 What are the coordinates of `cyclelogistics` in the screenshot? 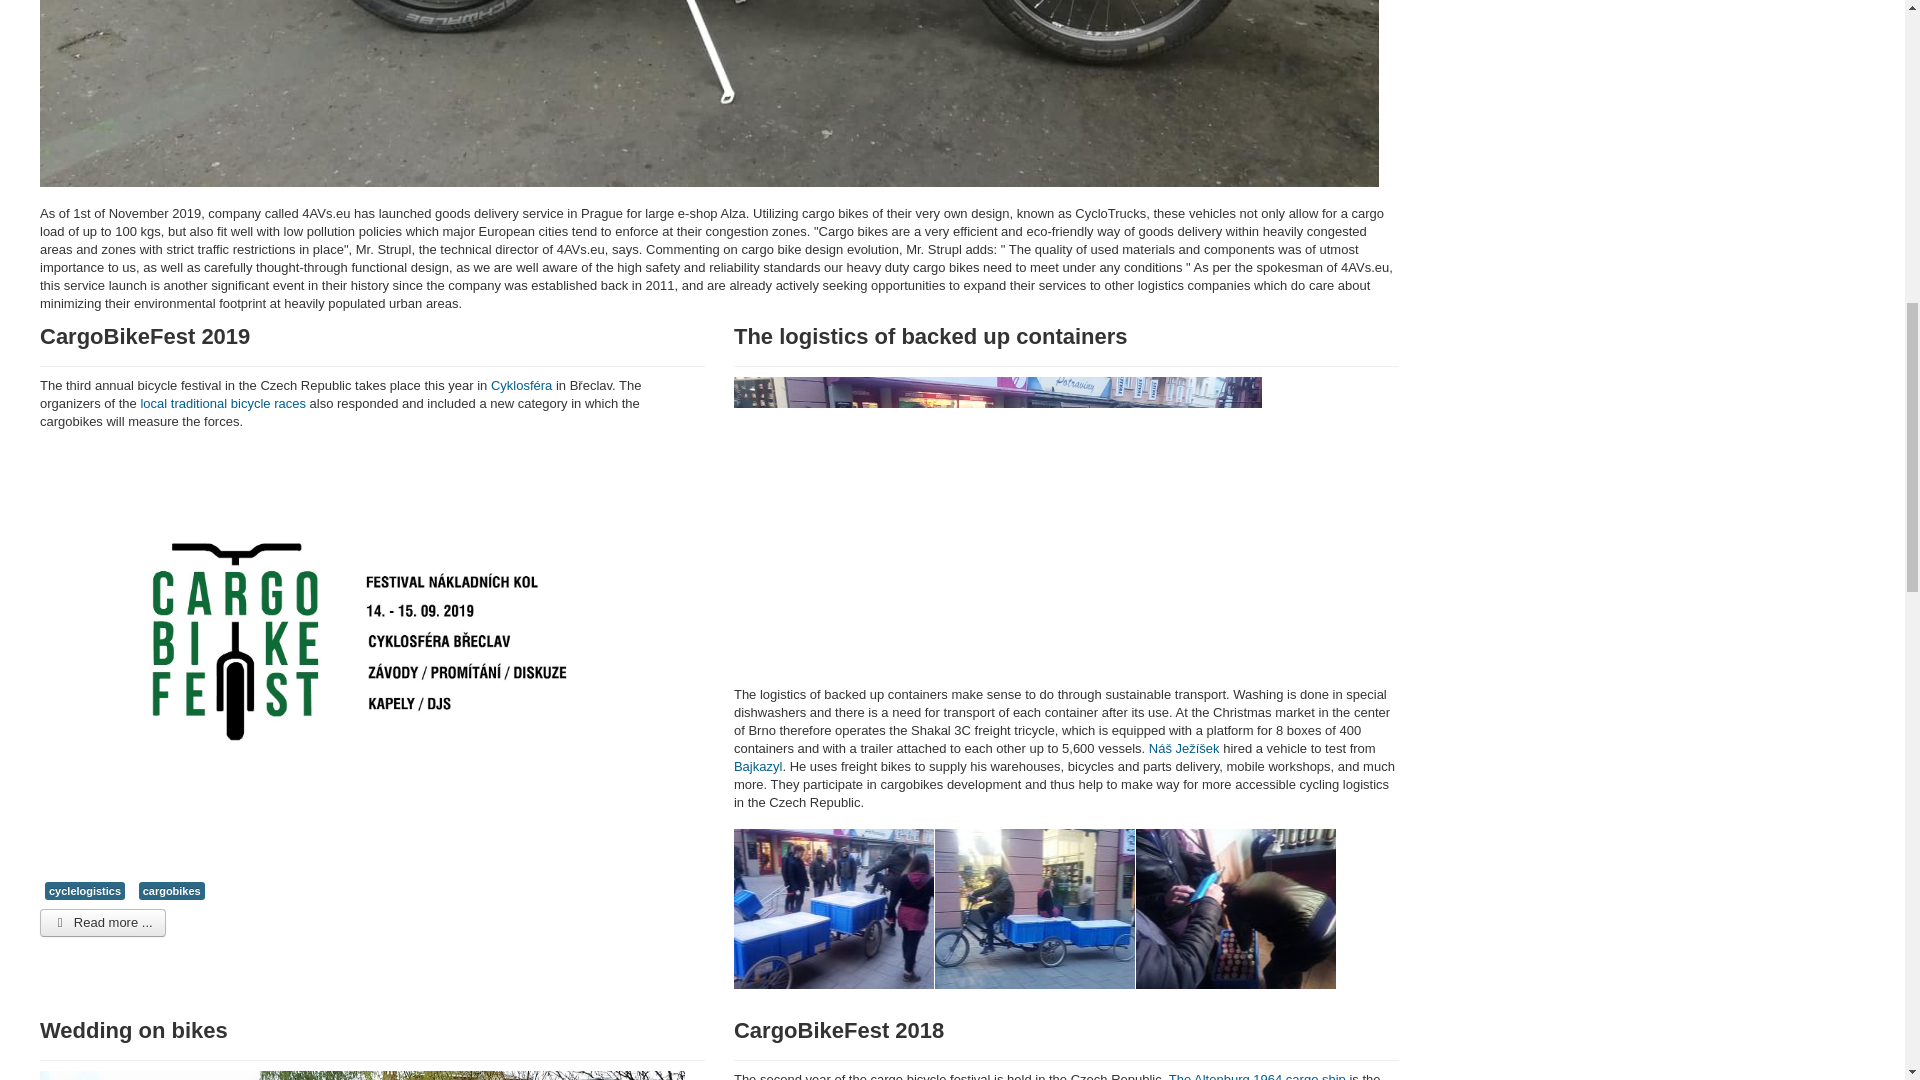 It's located at (84, 890).